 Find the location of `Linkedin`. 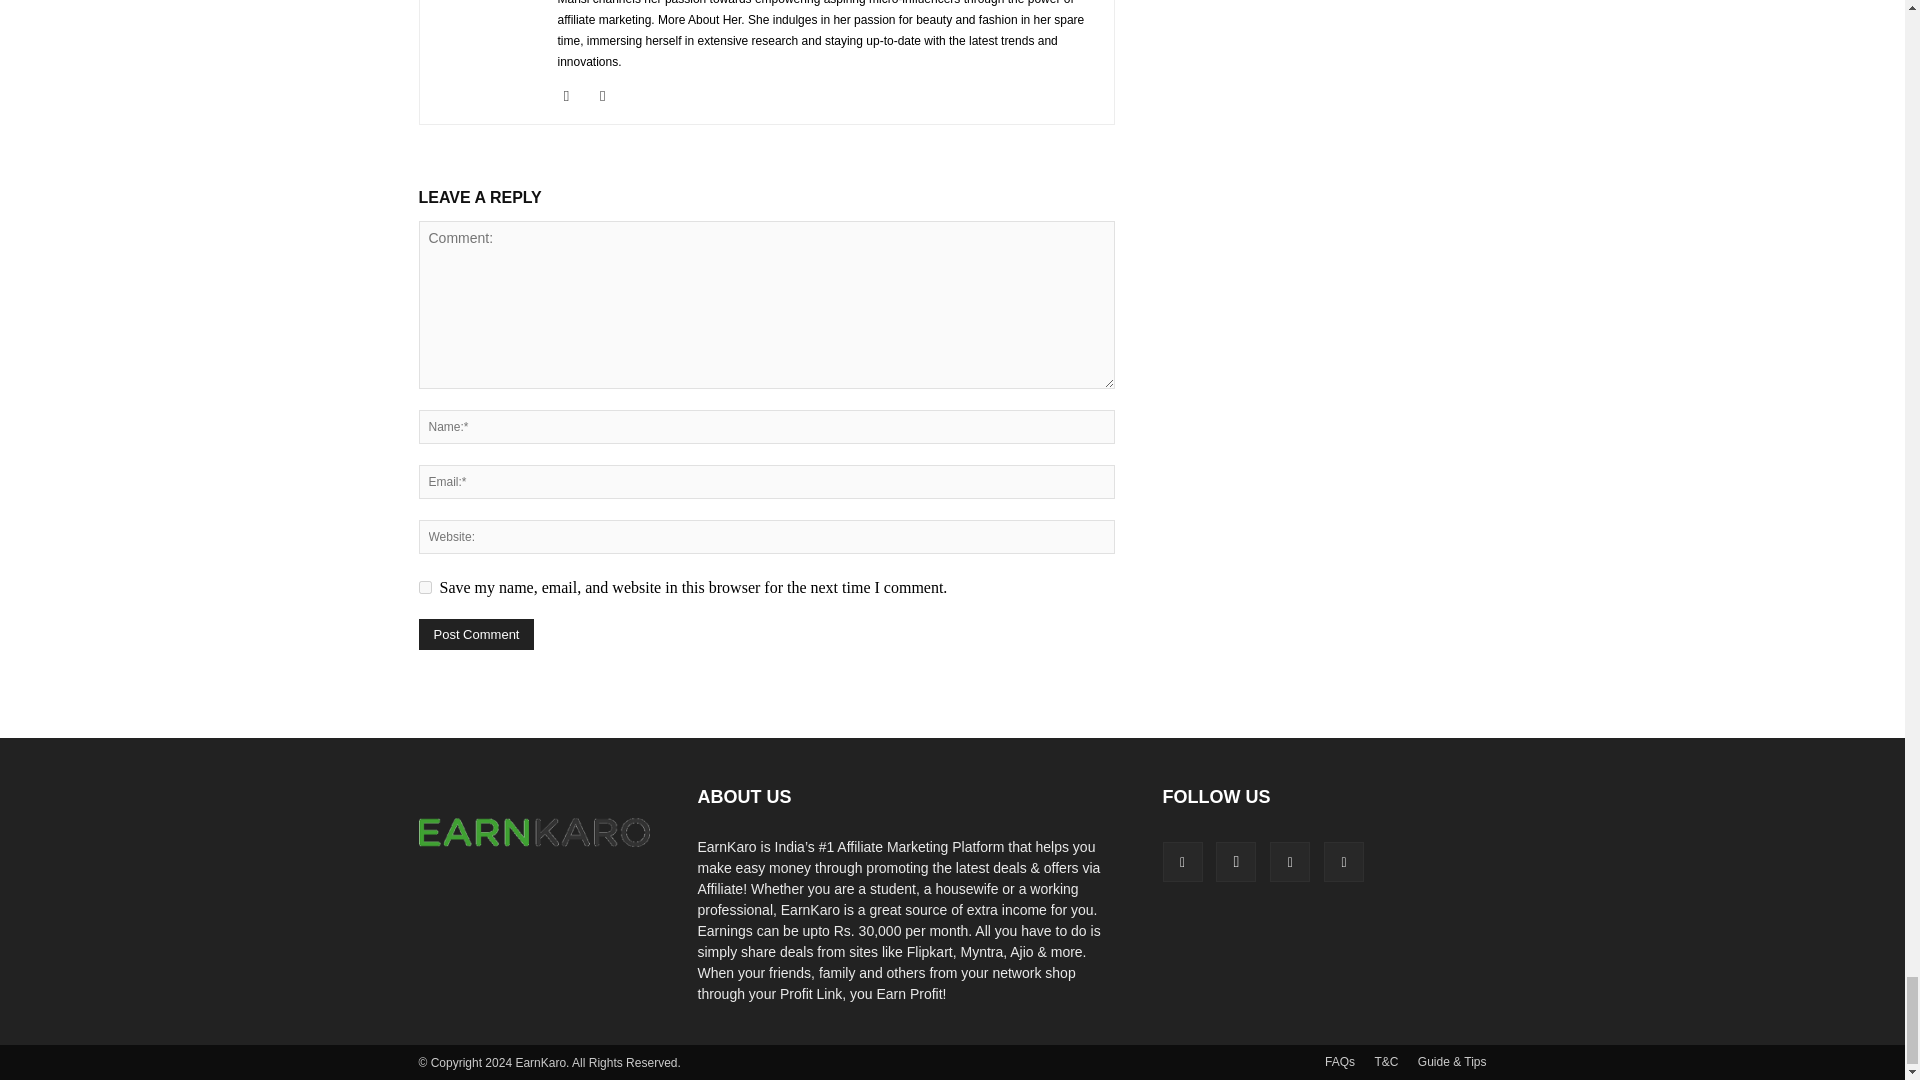

Linkedin is located at coordinates (574, 96).